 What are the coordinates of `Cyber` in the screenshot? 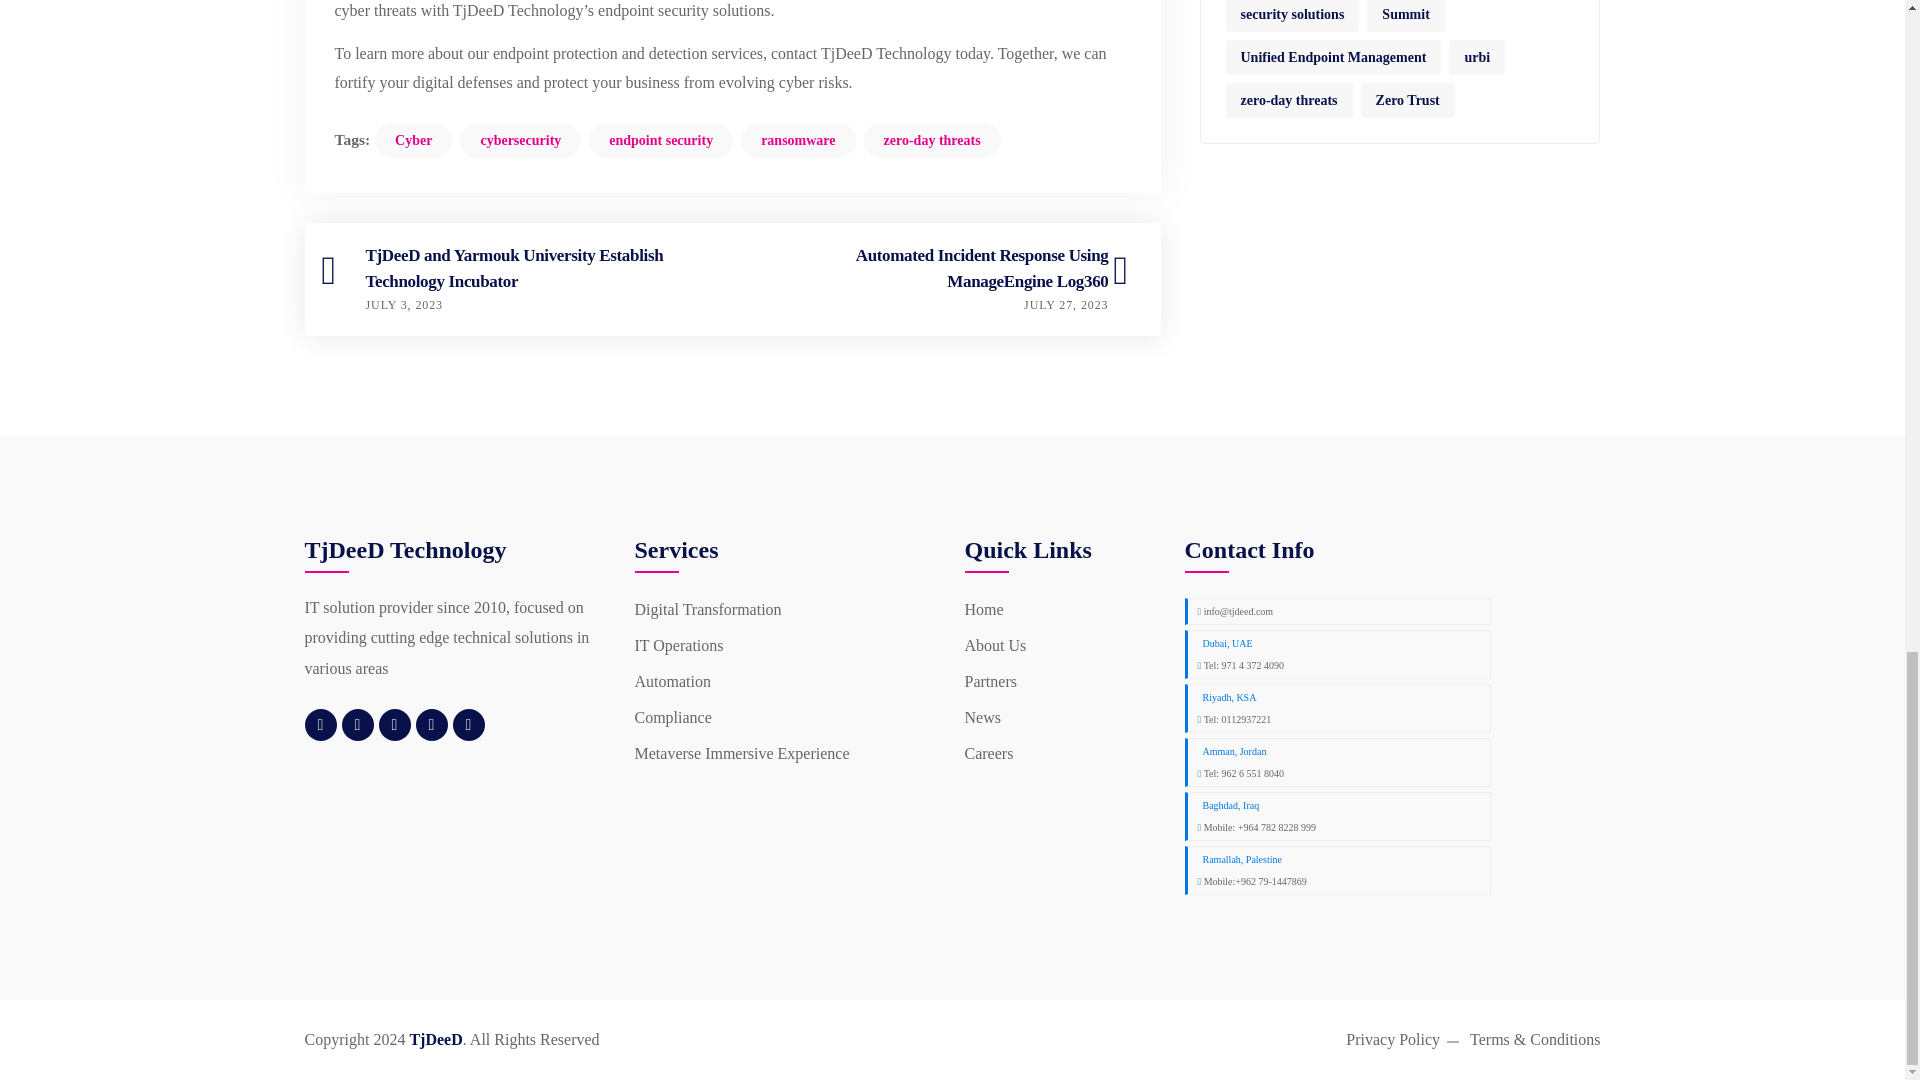 It's located at (412, 140).